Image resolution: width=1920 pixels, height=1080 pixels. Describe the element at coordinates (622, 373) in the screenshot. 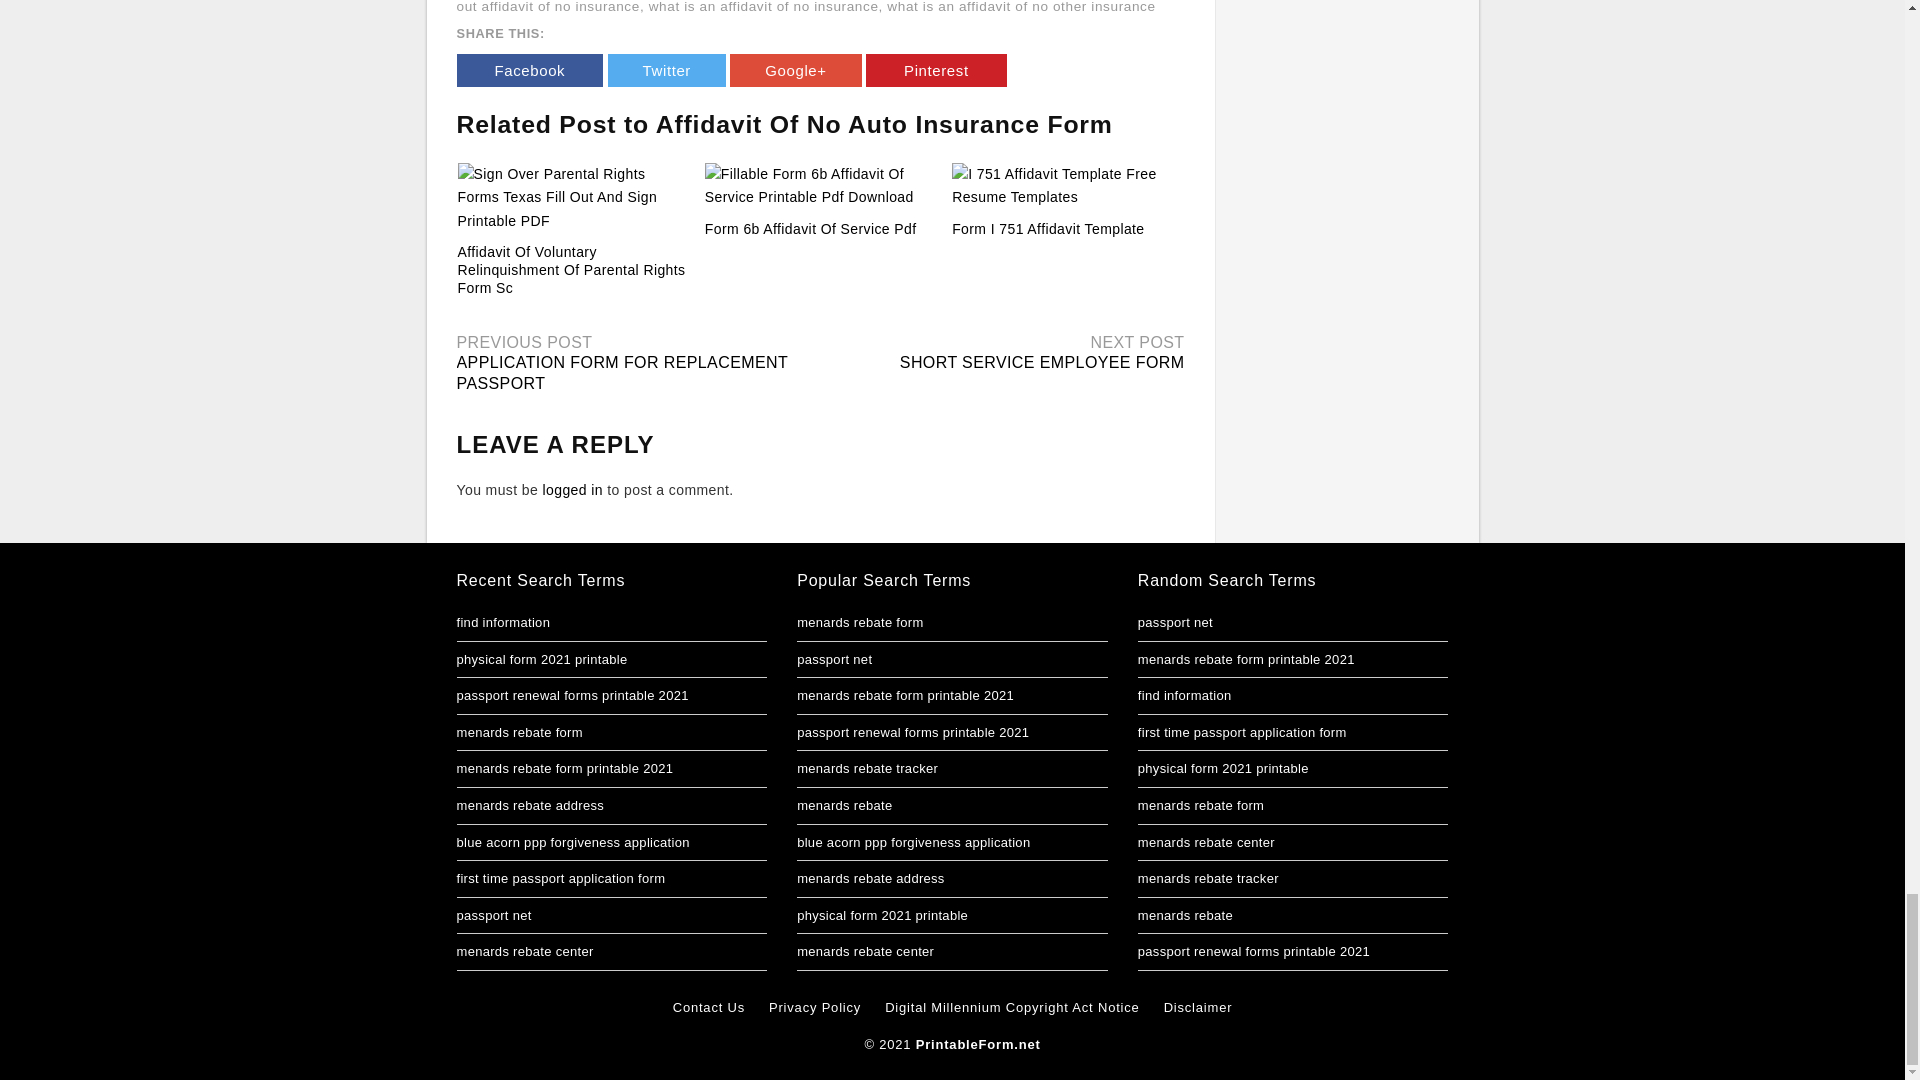

I see `APPLICATION FORM FOR REPLACEMENT PASSPORT` at that location.